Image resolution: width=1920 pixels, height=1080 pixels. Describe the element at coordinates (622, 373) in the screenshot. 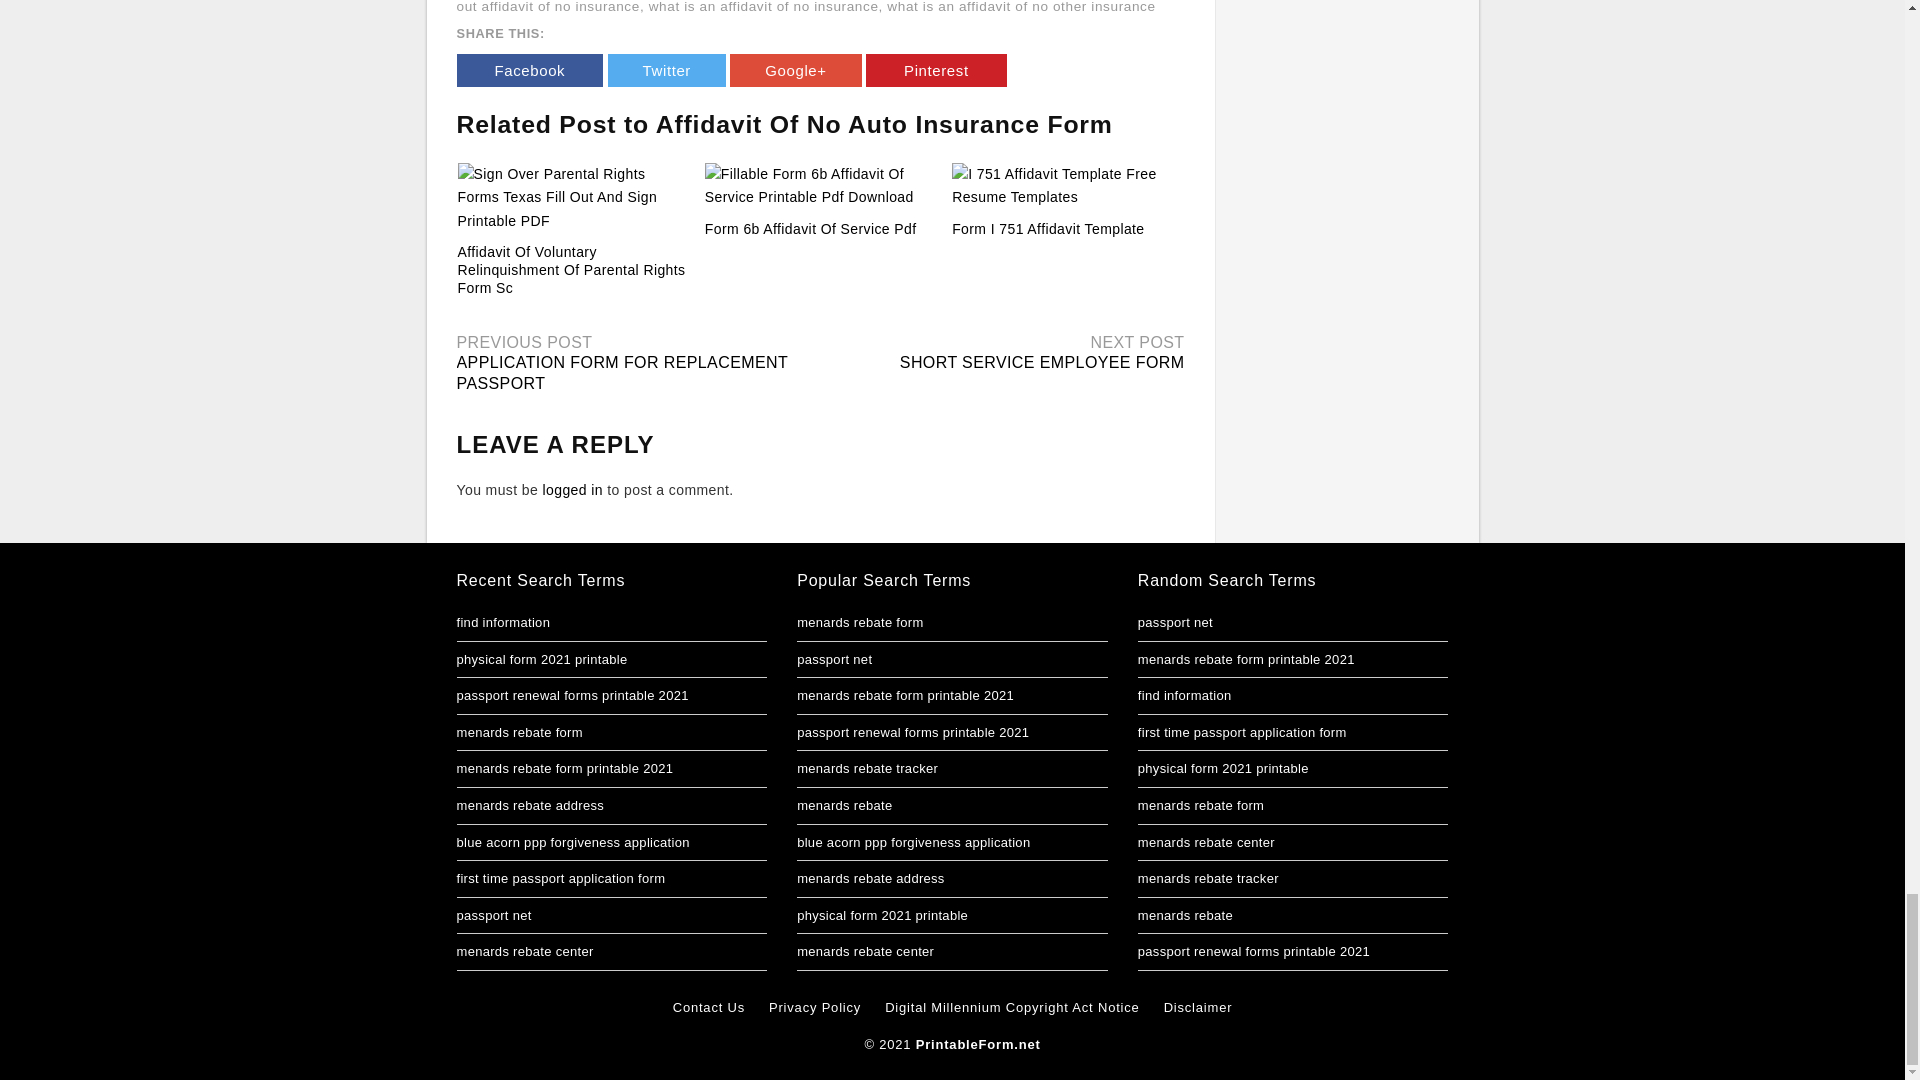

I see `APPLICATION FORM FOR REPLACEMENT PASSPORT` at that location.